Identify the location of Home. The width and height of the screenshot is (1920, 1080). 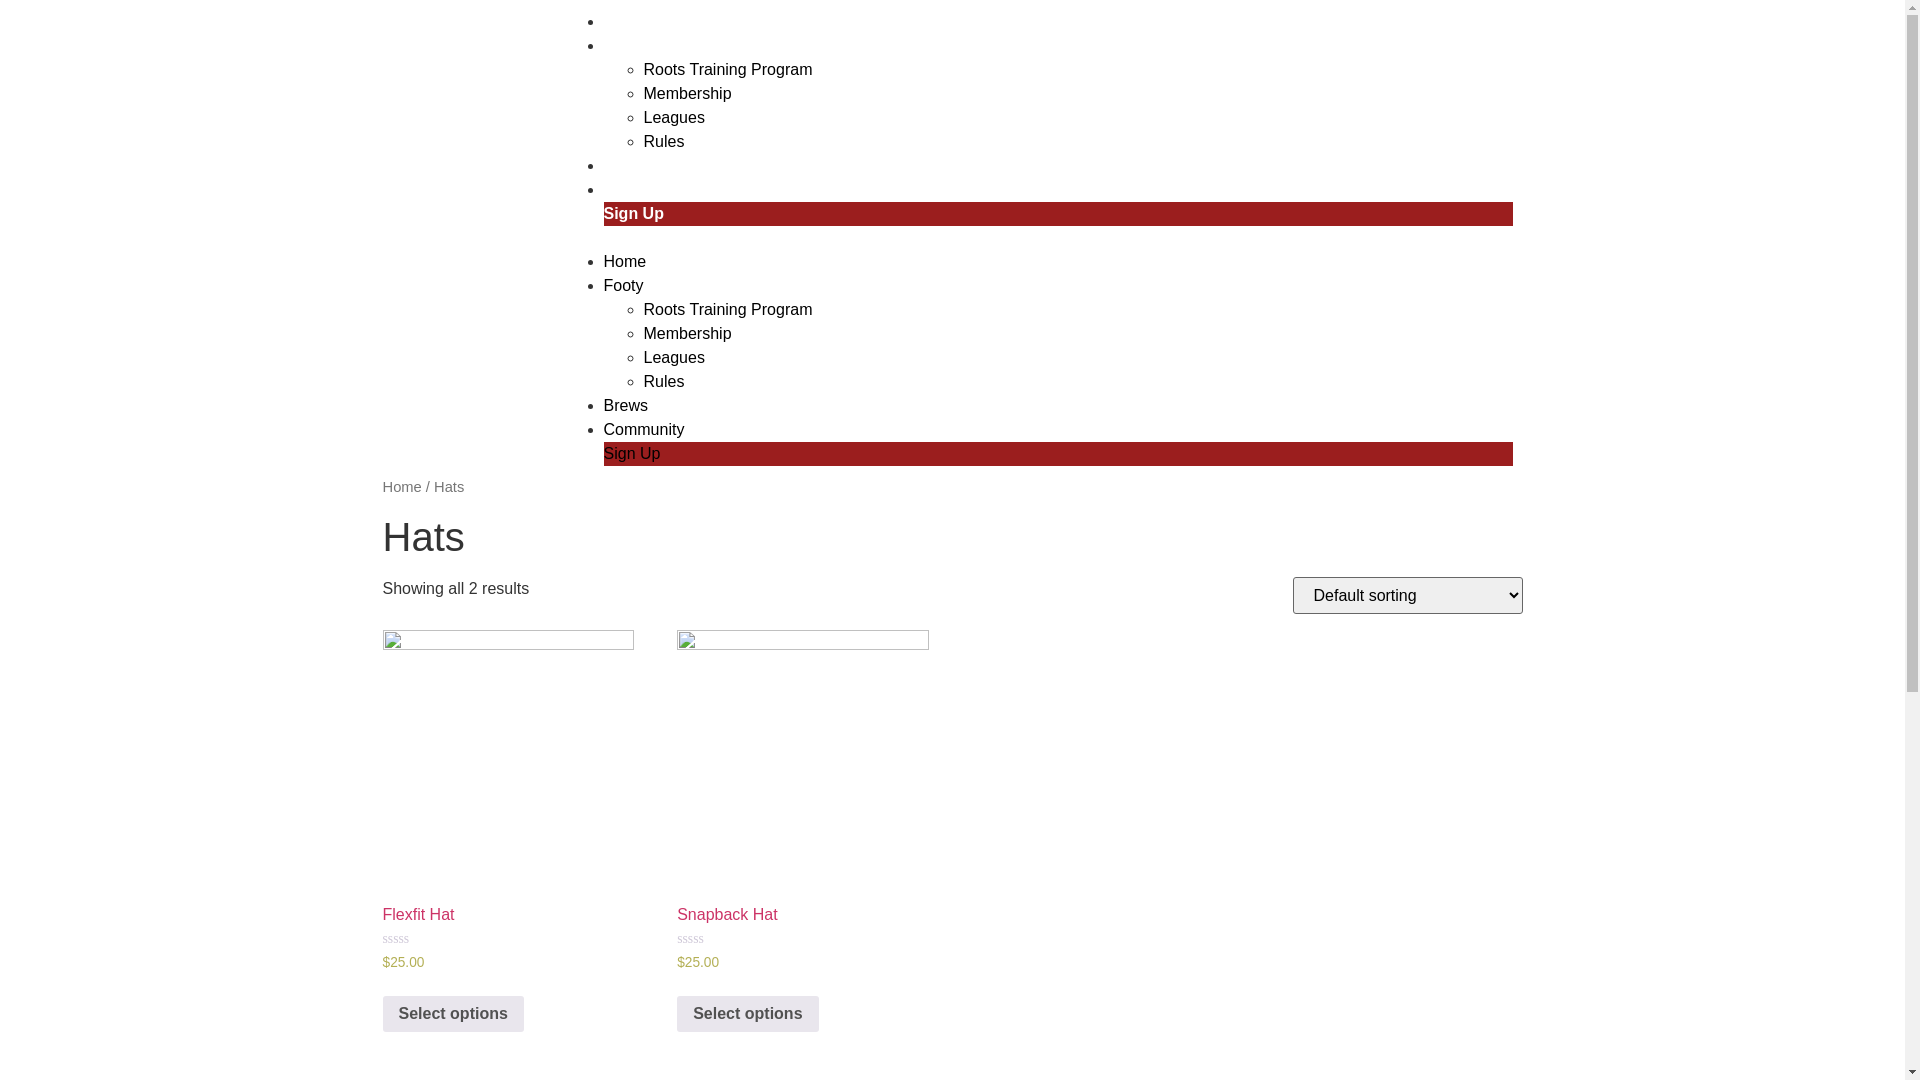
(402, 487).